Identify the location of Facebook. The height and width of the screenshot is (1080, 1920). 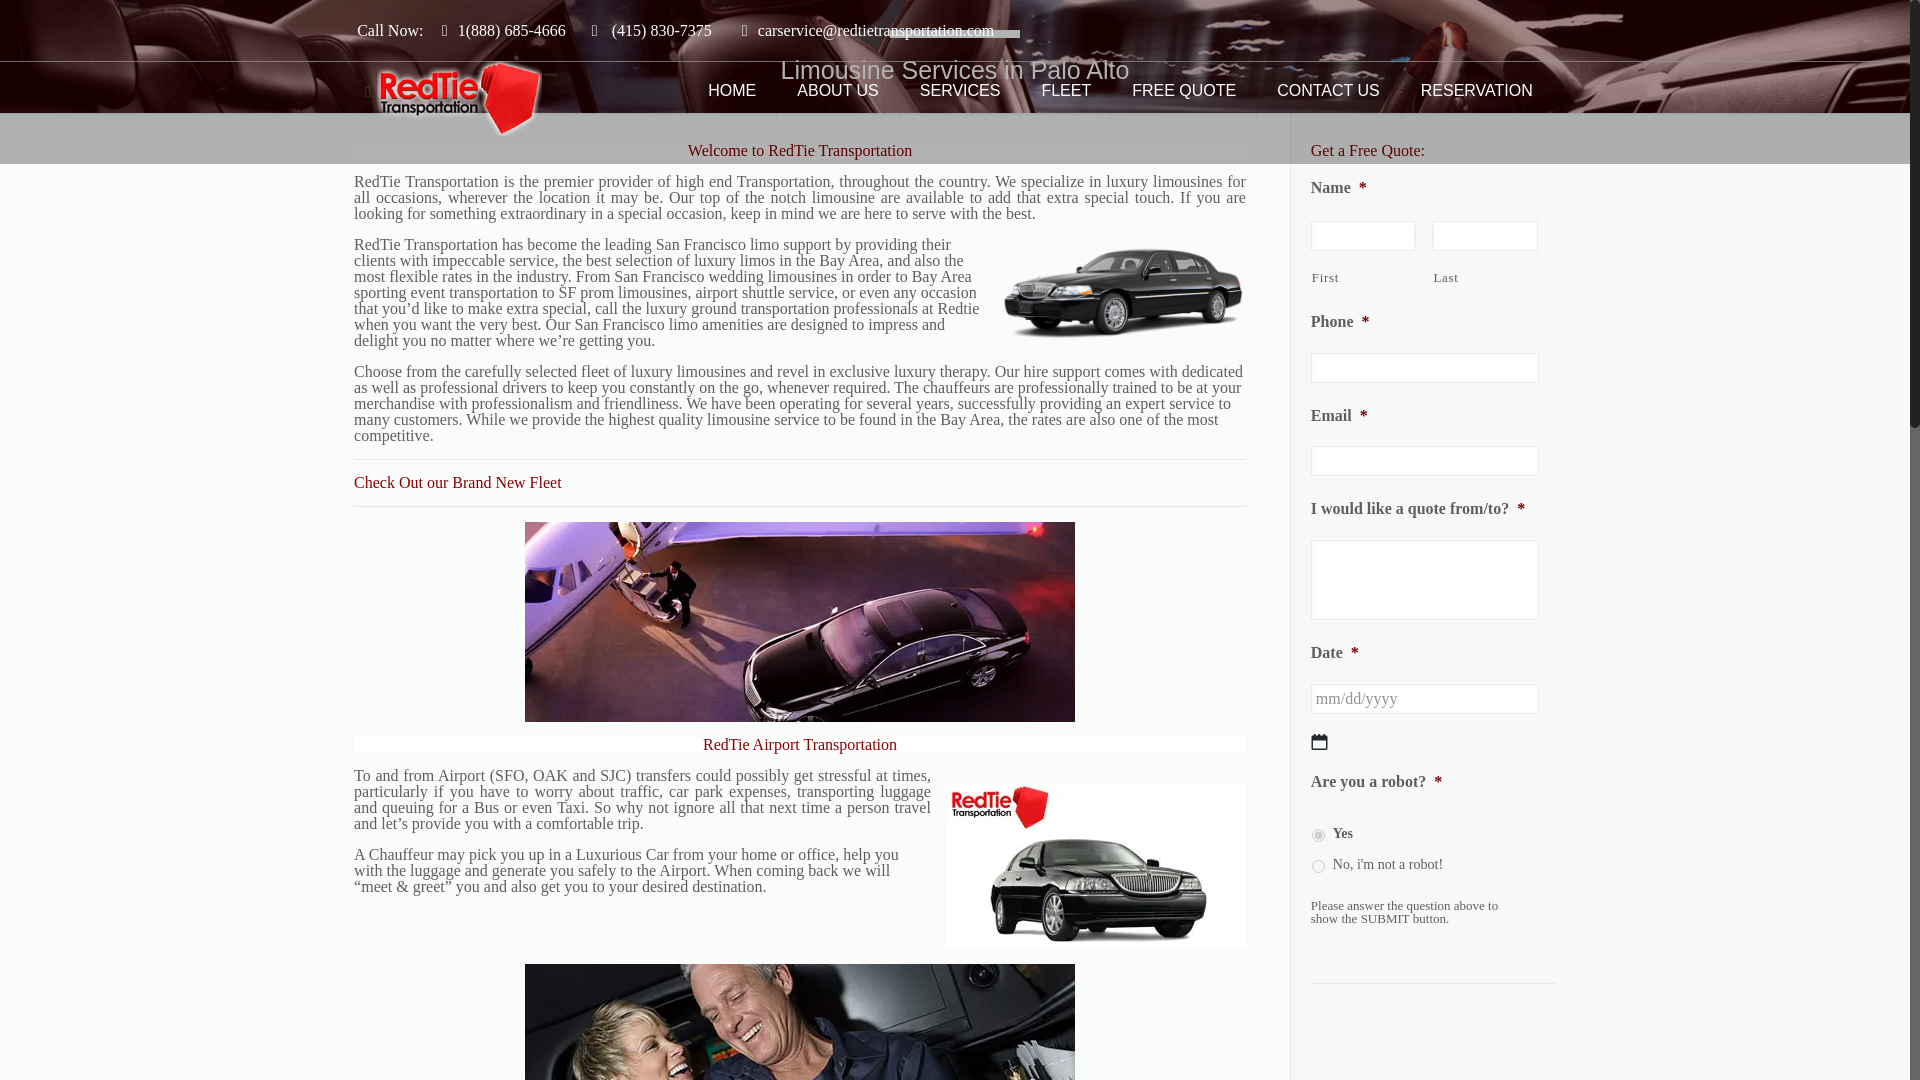
(368, 92).